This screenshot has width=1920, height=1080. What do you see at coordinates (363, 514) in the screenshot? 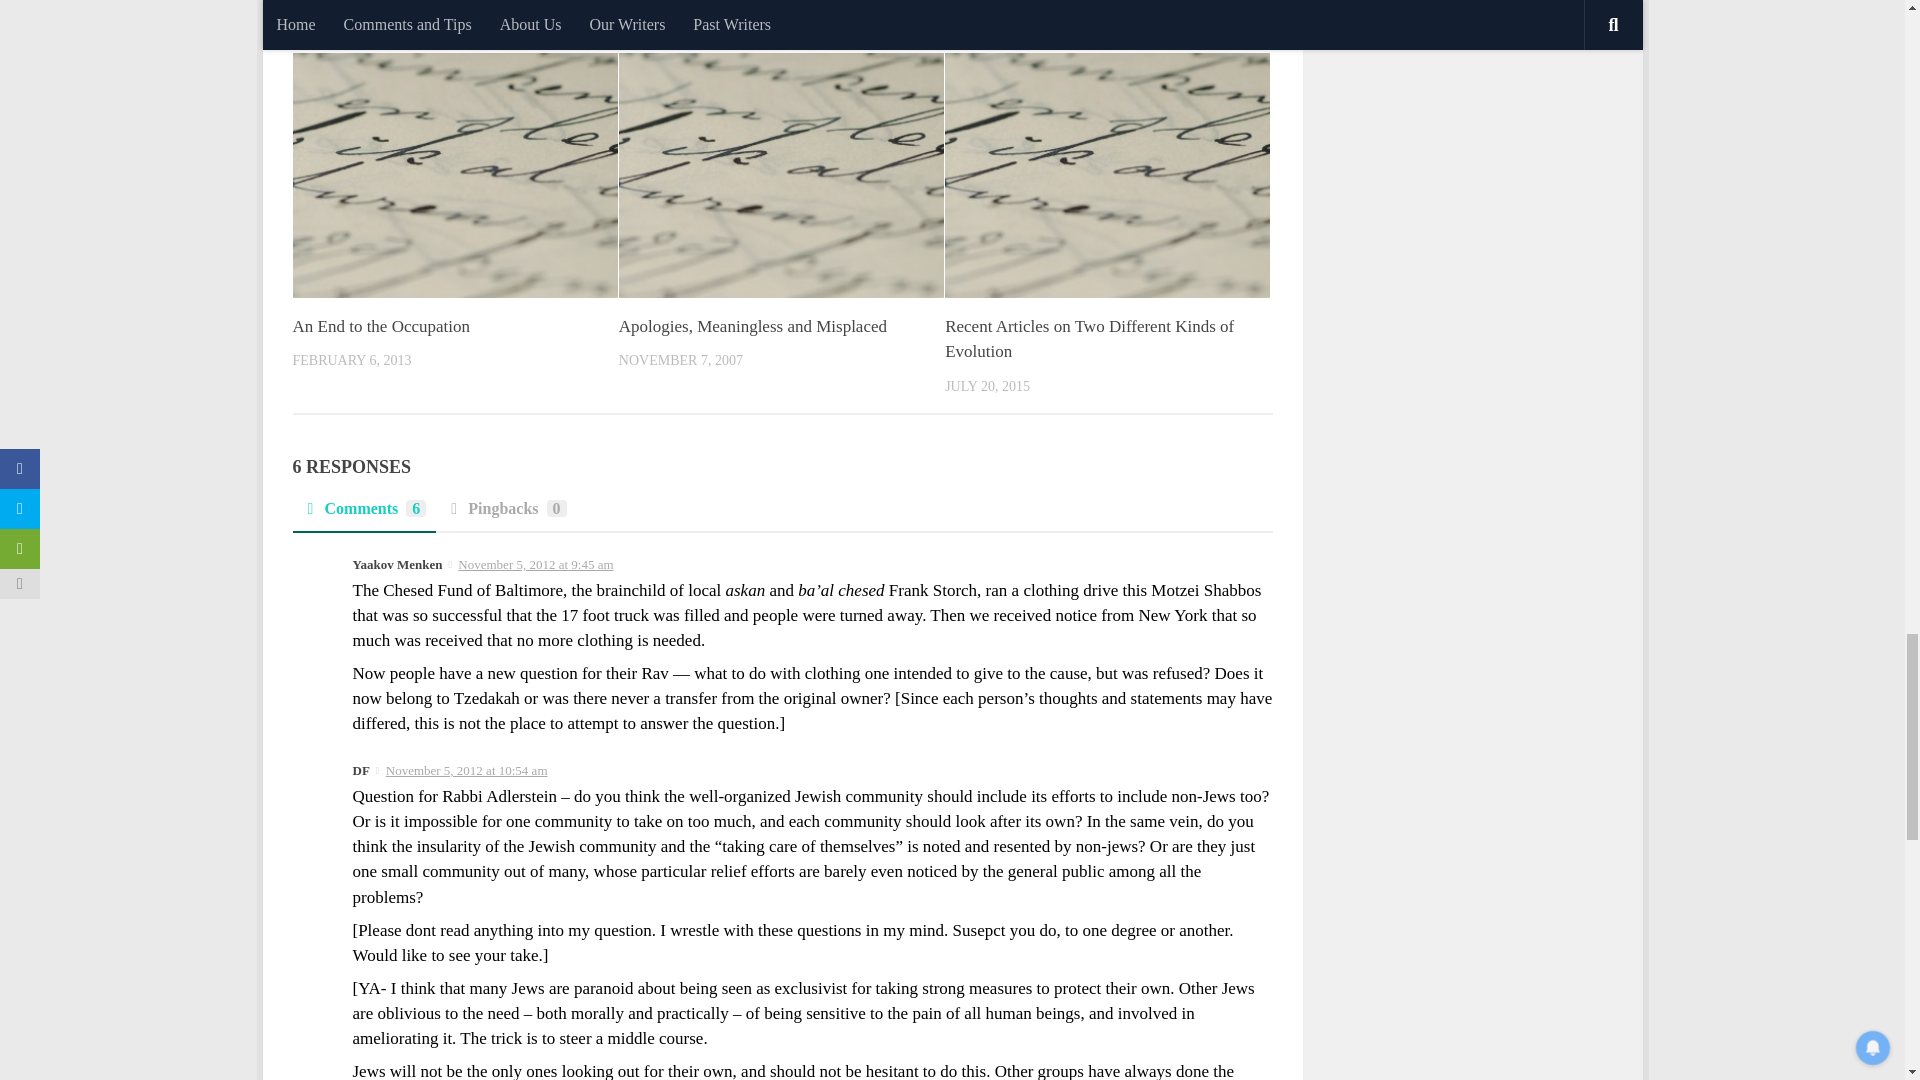
I see `Comments6` at bounding box center [363, 514].